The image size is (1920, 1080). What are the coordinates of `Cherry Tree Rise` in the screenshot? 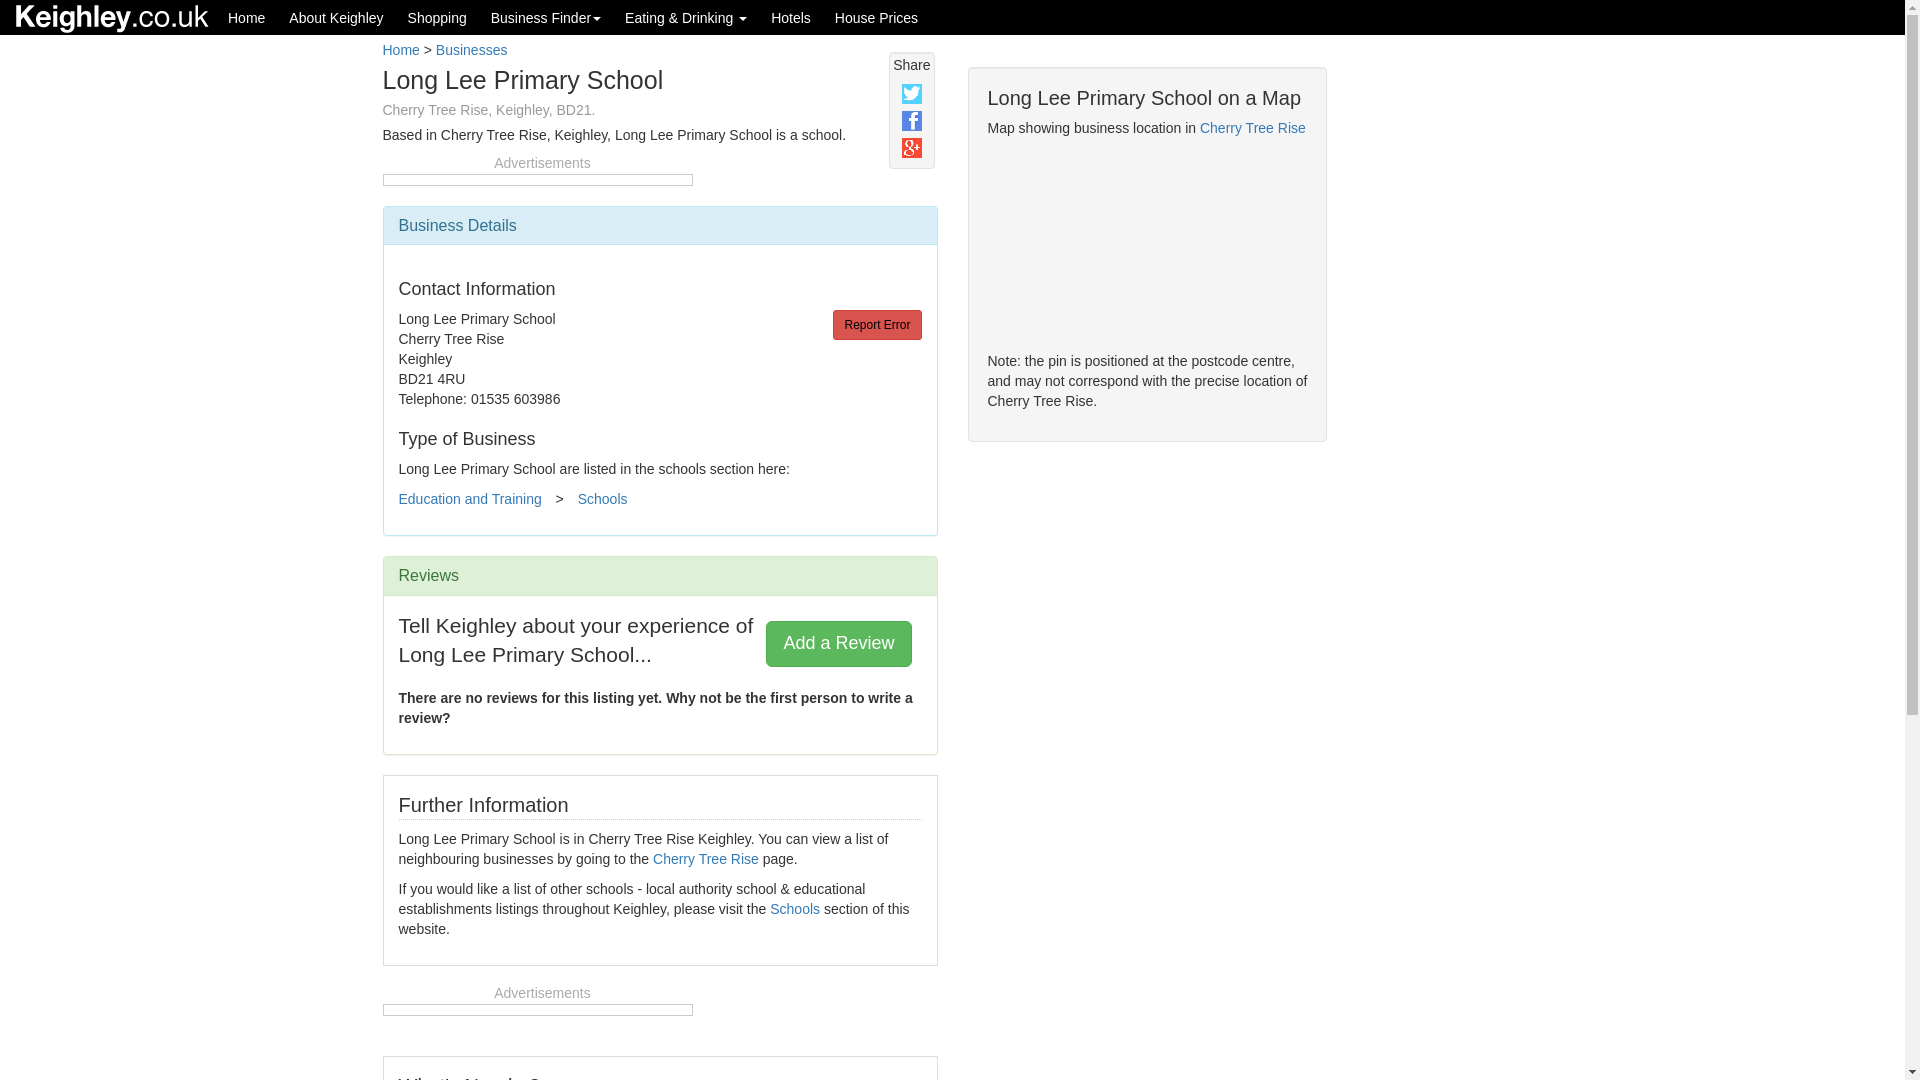 It's located at (1252, 128).